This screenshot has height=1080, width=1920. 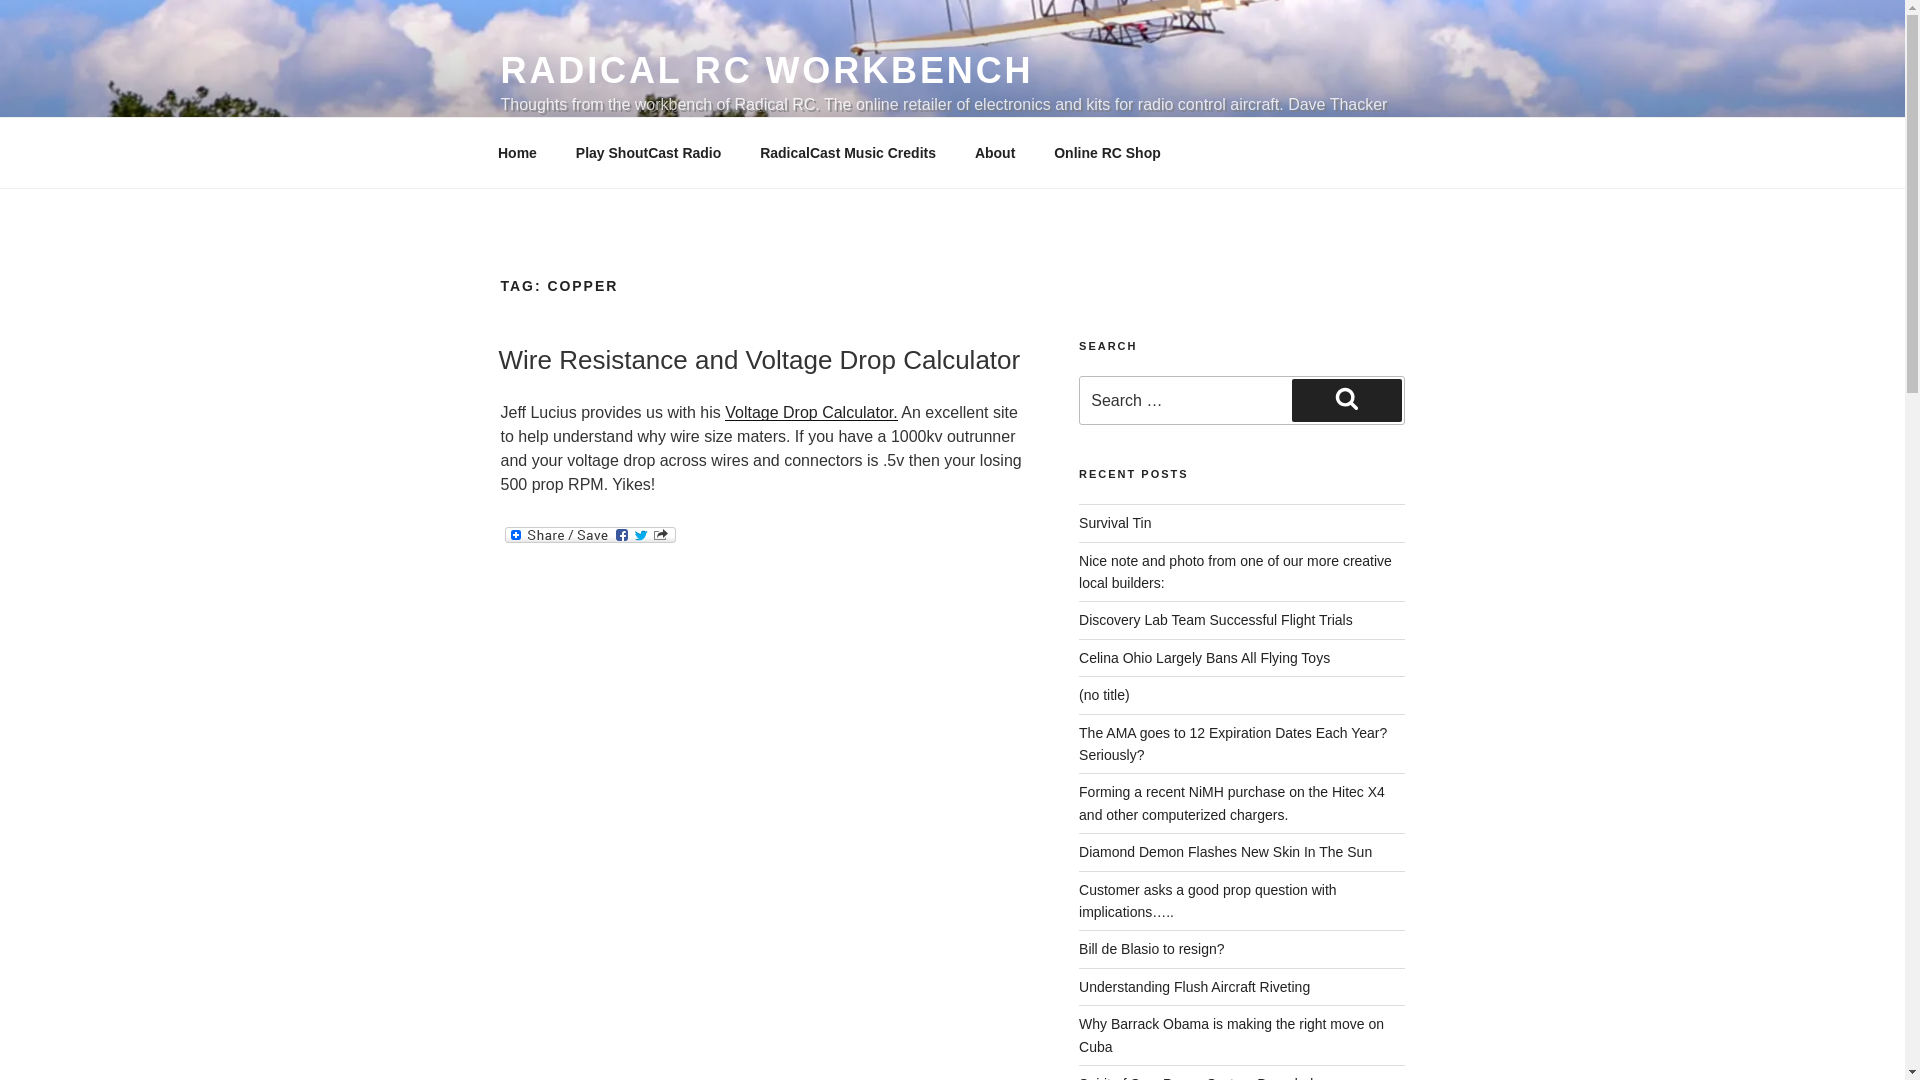 I want to click on Diamond Demon Flashes New Skin In The Sun, so click(x=1226, y=851).